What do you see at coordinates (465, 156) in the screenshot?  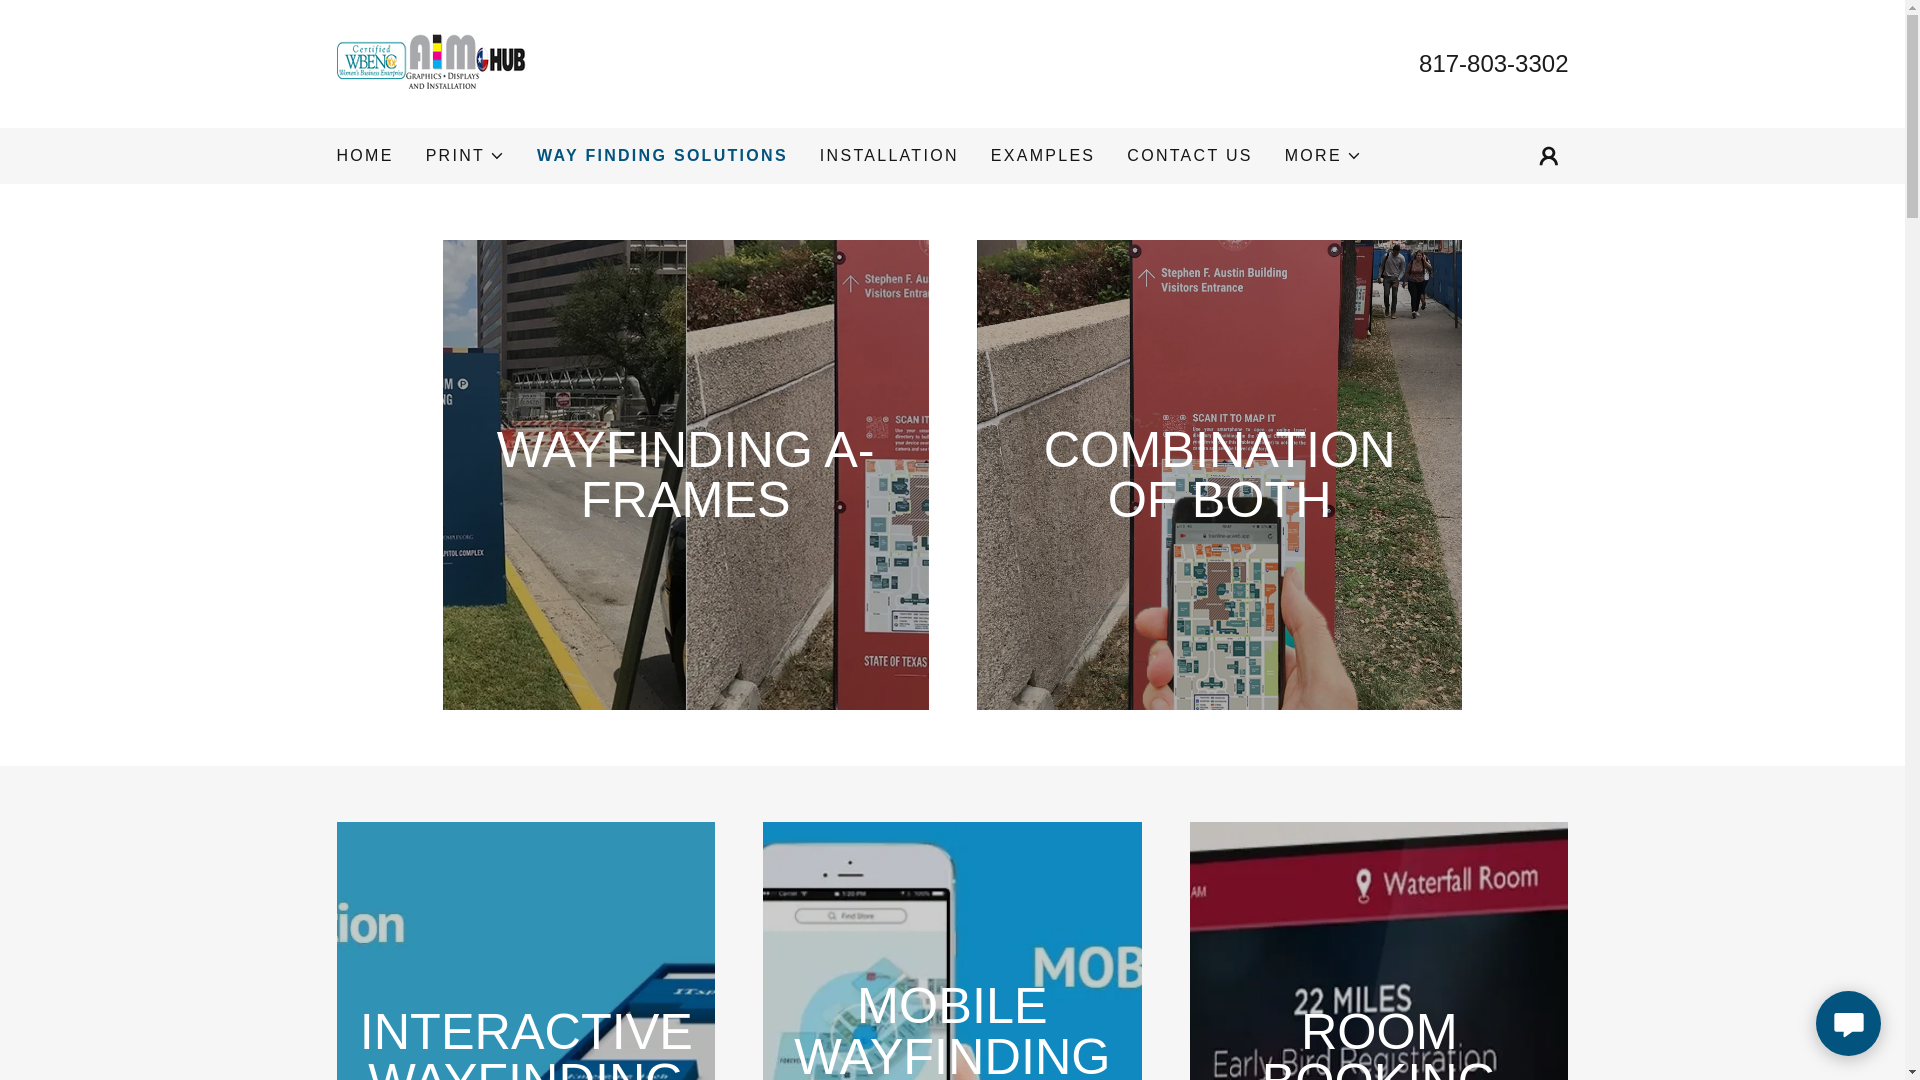 I see `PRINT` at bounding box center [465, 156].